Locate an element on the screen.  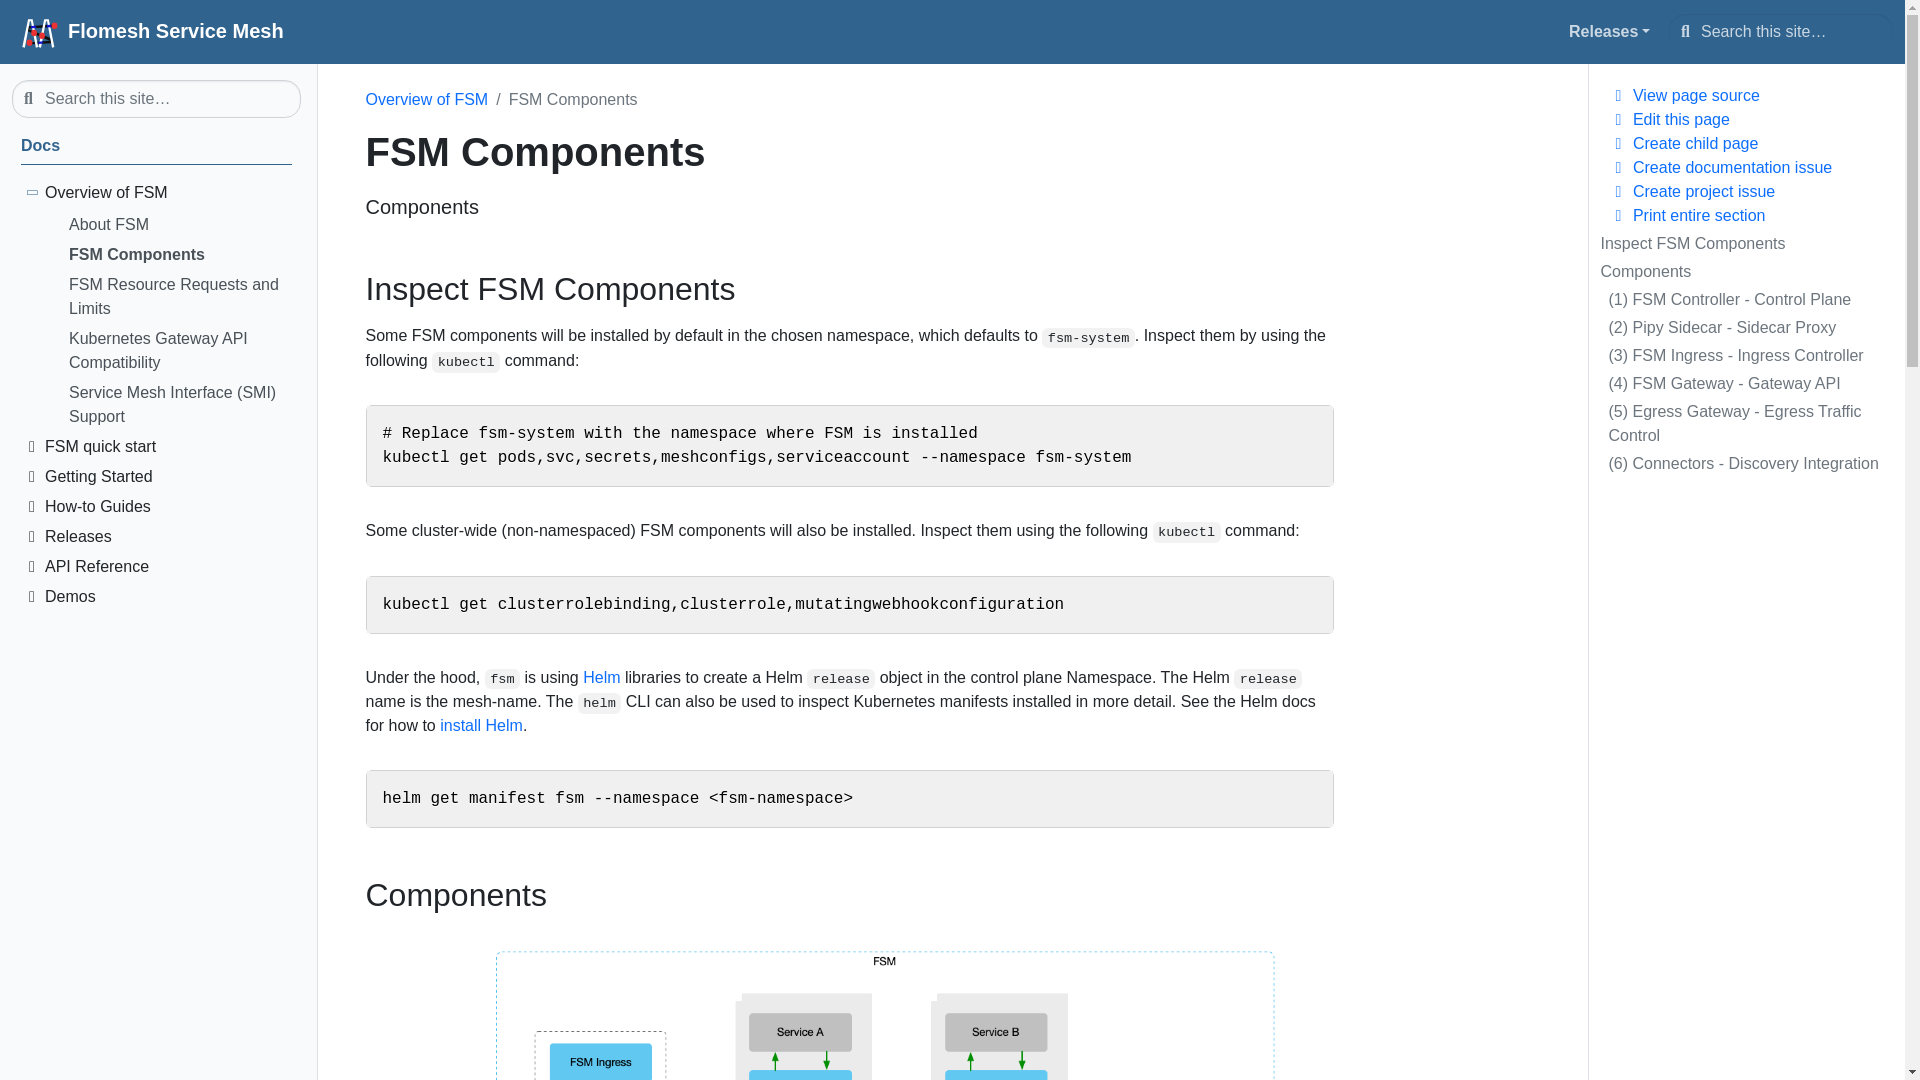
Releases is located at coordinates (1614, 31).